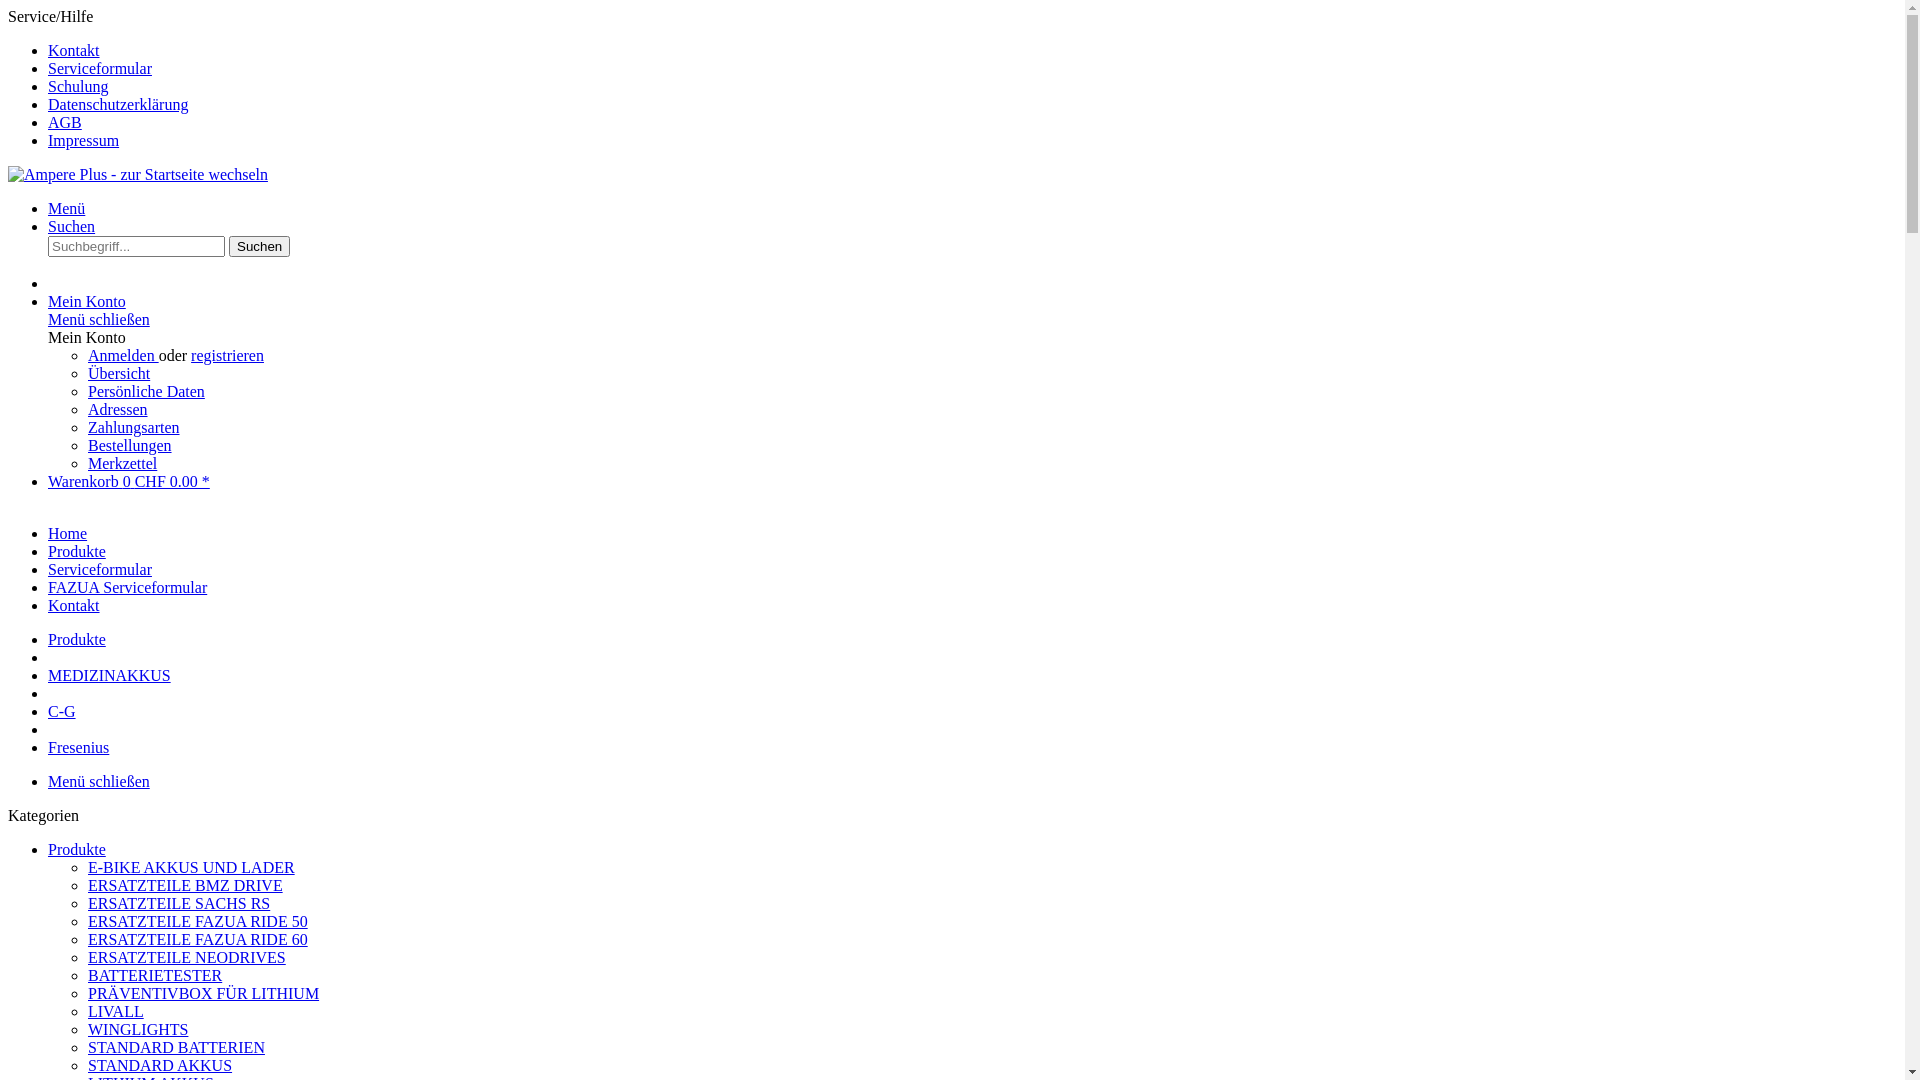 Image resolution: width=1920 pixels, height=1080 pixels. I want to click on BATTERIETESTER, so click(155, 976).